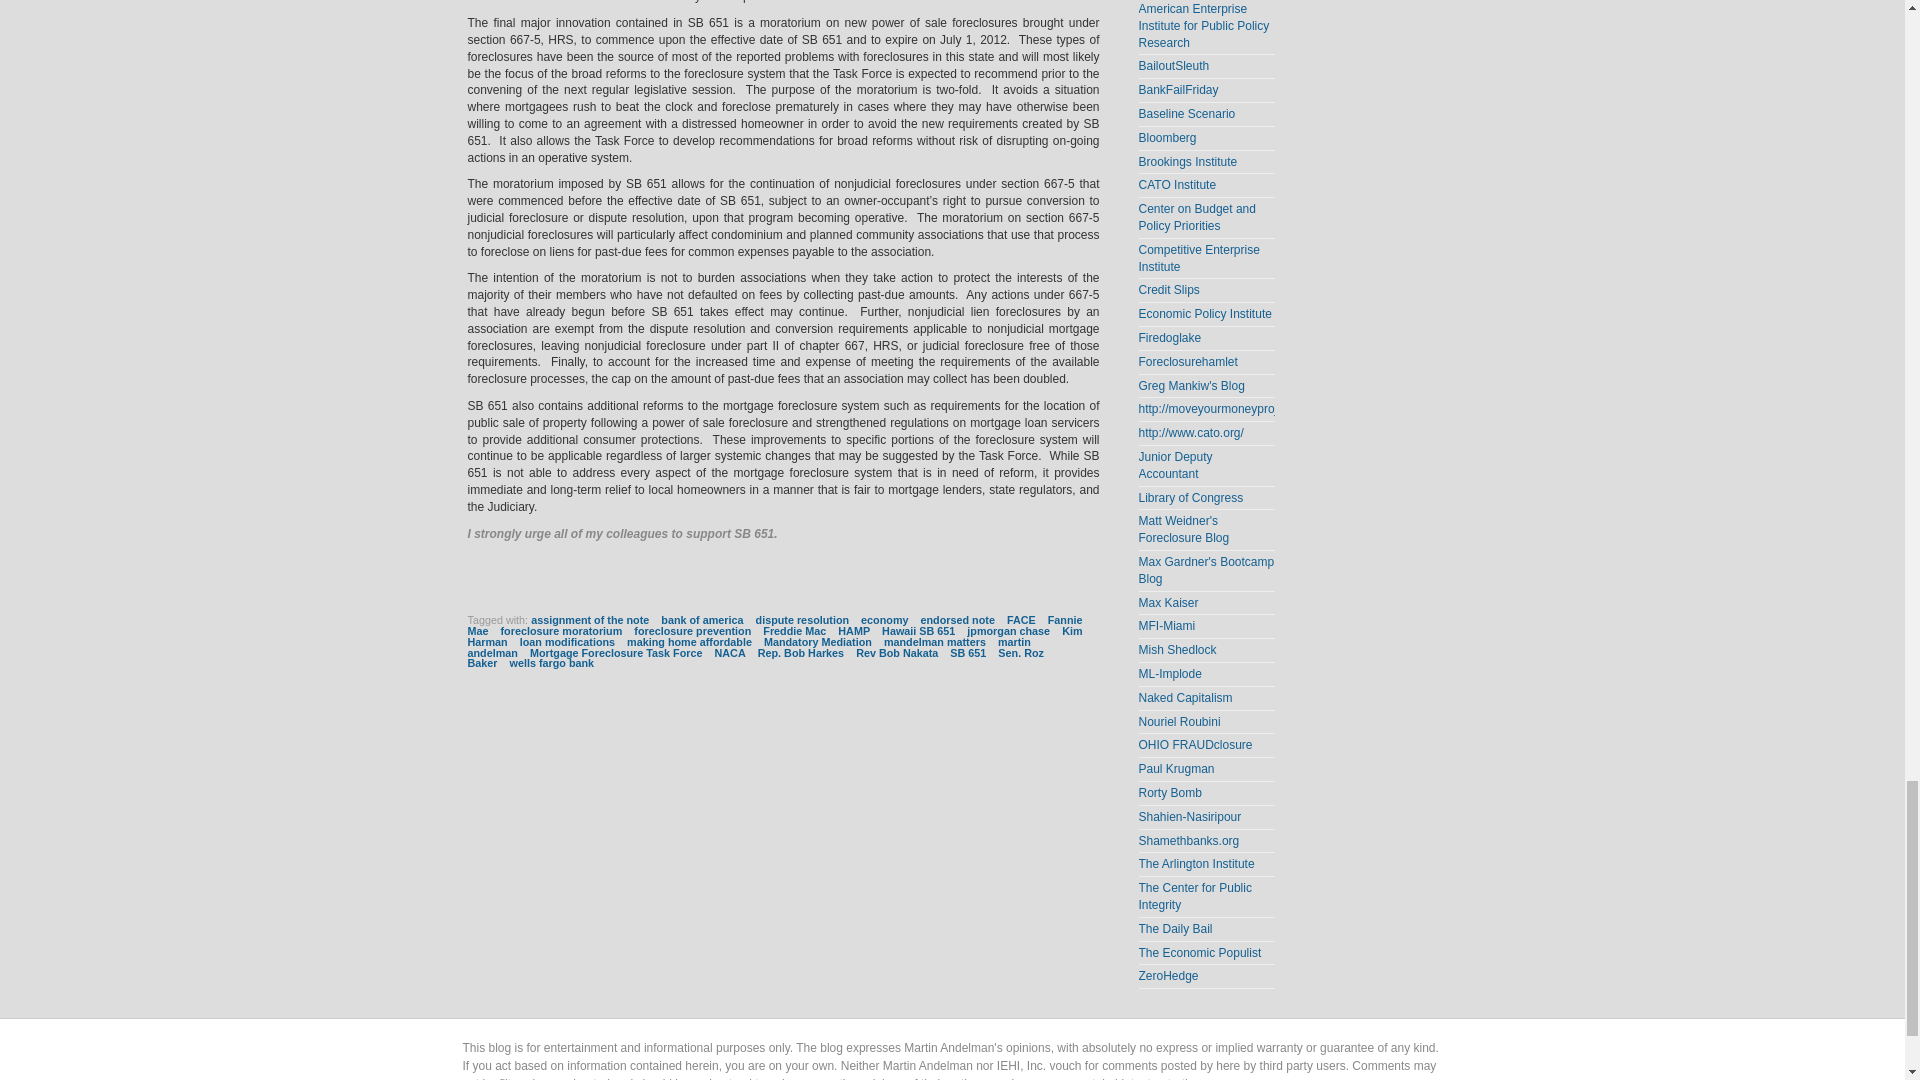  I want to click on HAMP, so click(853, 631).